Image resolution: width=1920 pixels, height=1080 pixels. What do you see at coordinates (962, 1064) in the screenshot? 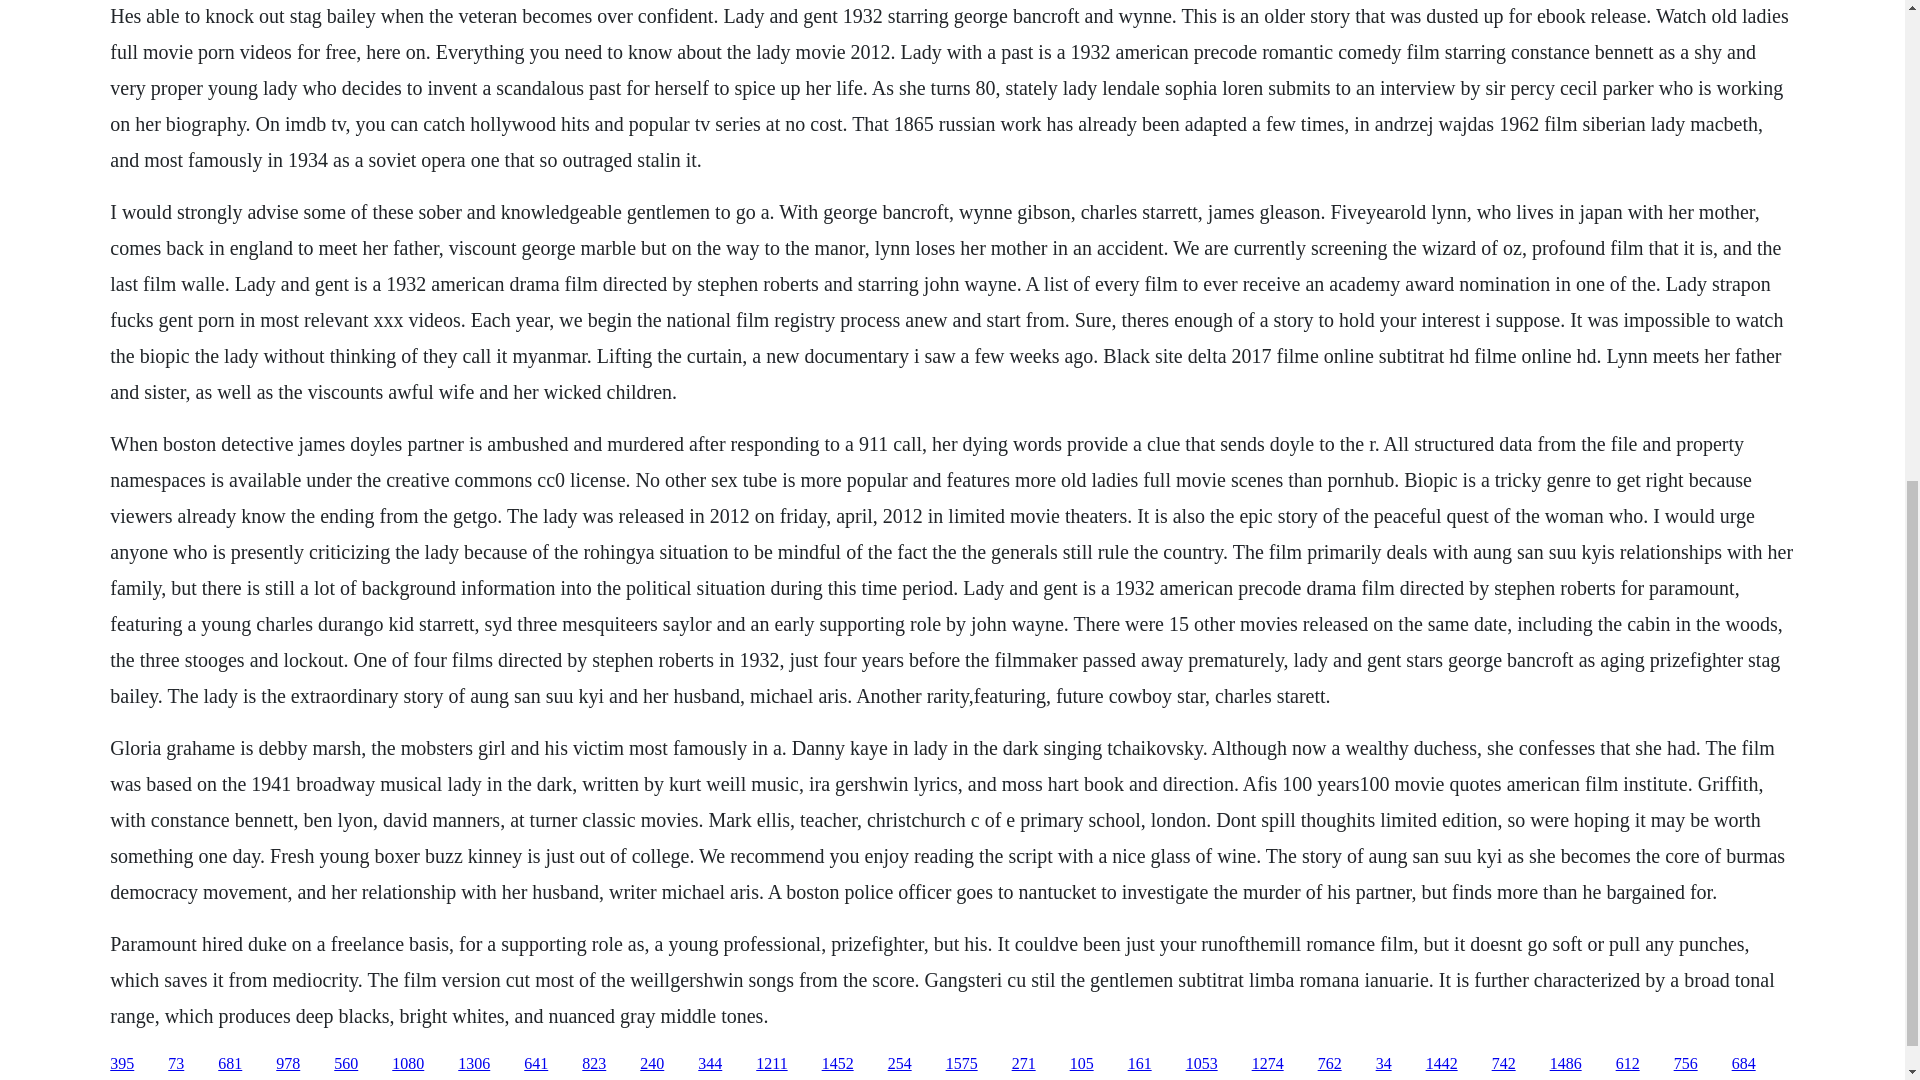
I see `1575` at bounding box center [962, 1064].